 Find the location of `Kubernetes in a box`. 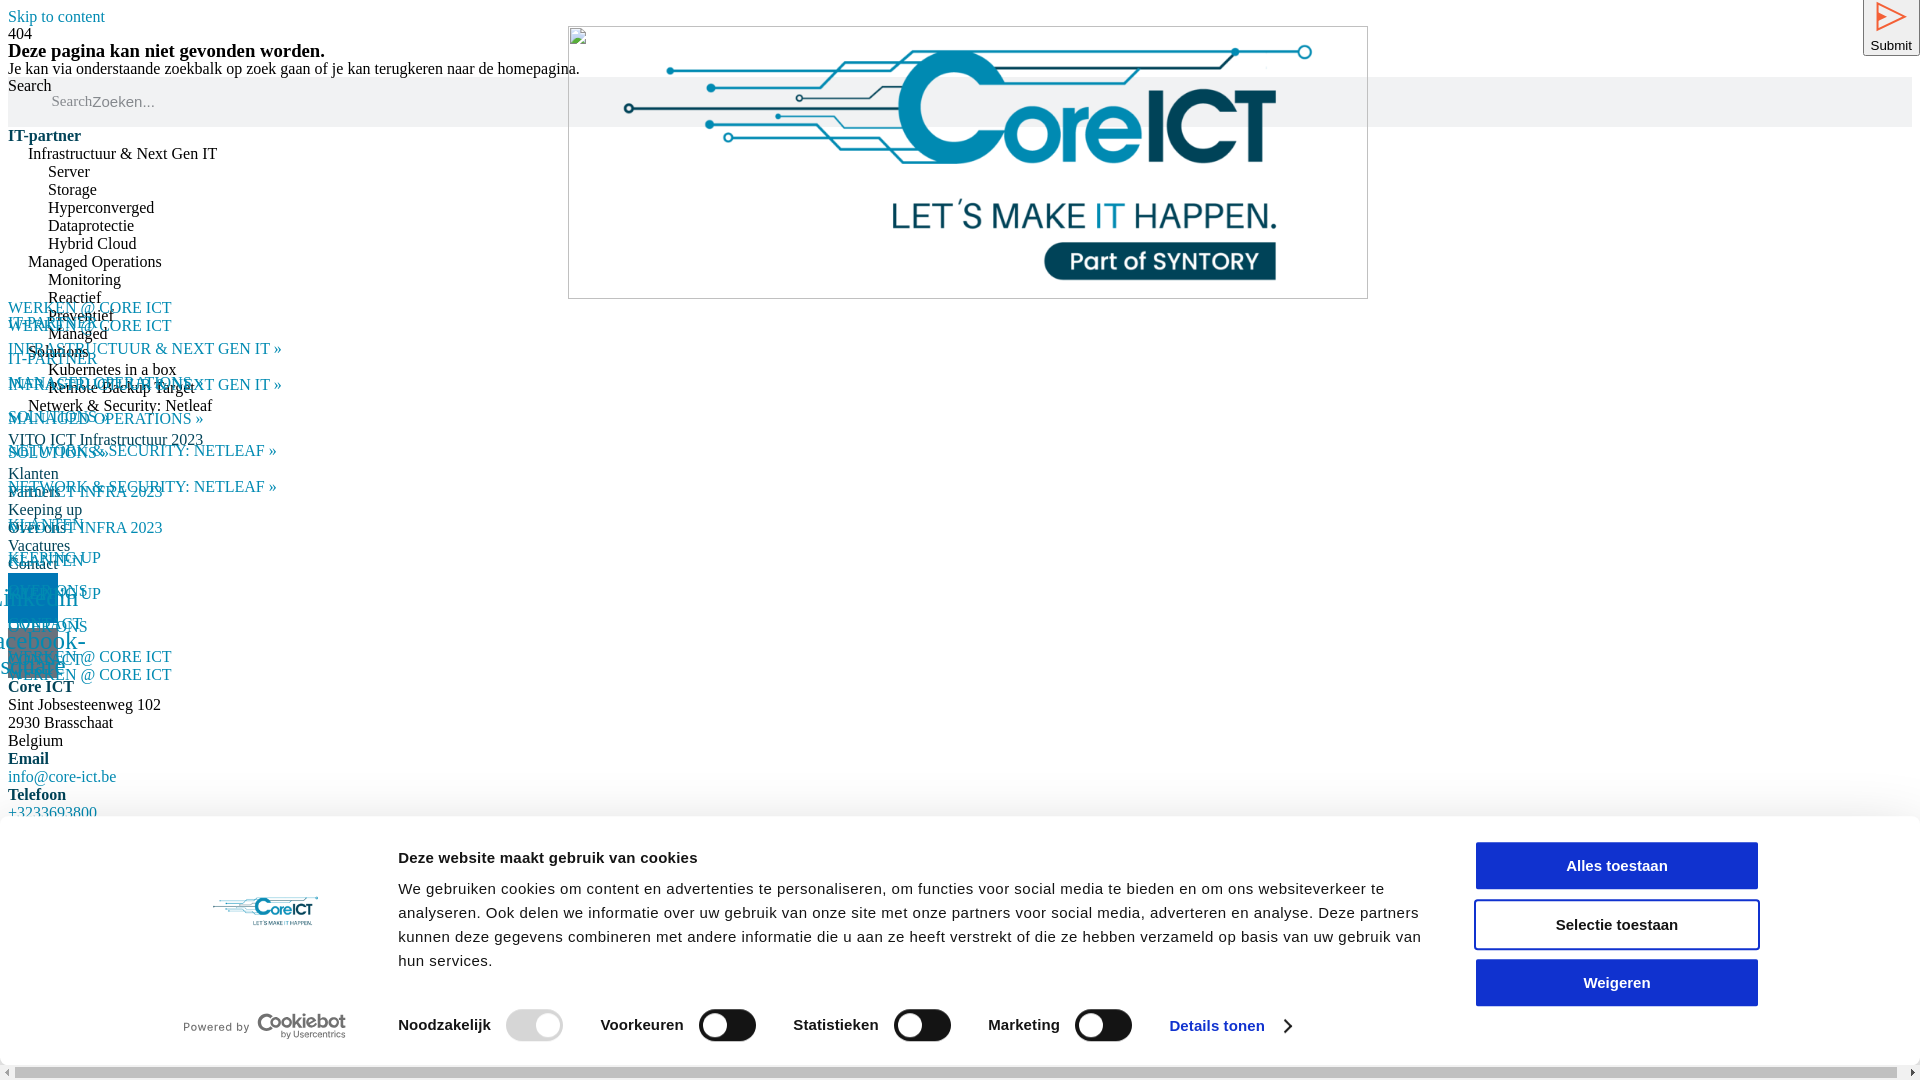

Kubernetes in a box is located at coordinates (112, 370).